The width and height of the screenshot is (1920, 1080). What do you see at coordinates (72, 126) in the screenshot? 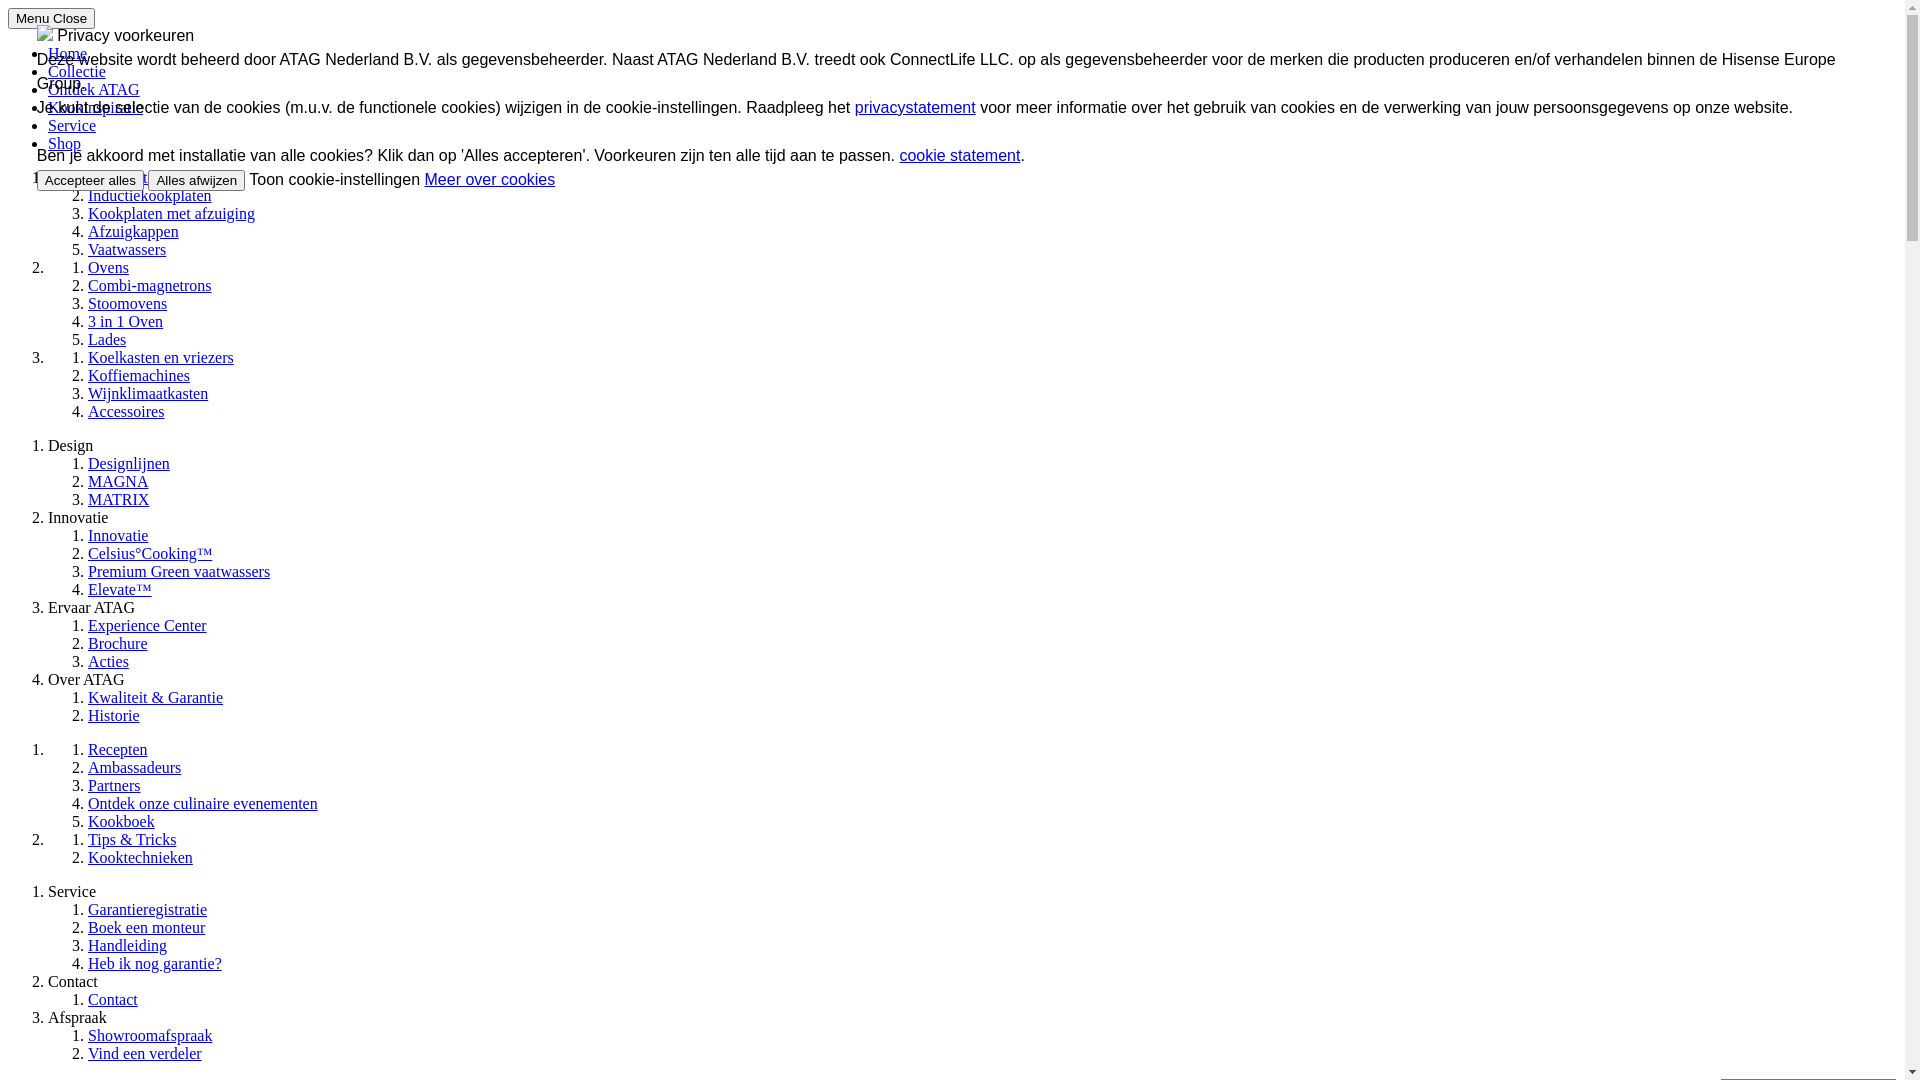
I see `Service` at bounding box center [72, 126].